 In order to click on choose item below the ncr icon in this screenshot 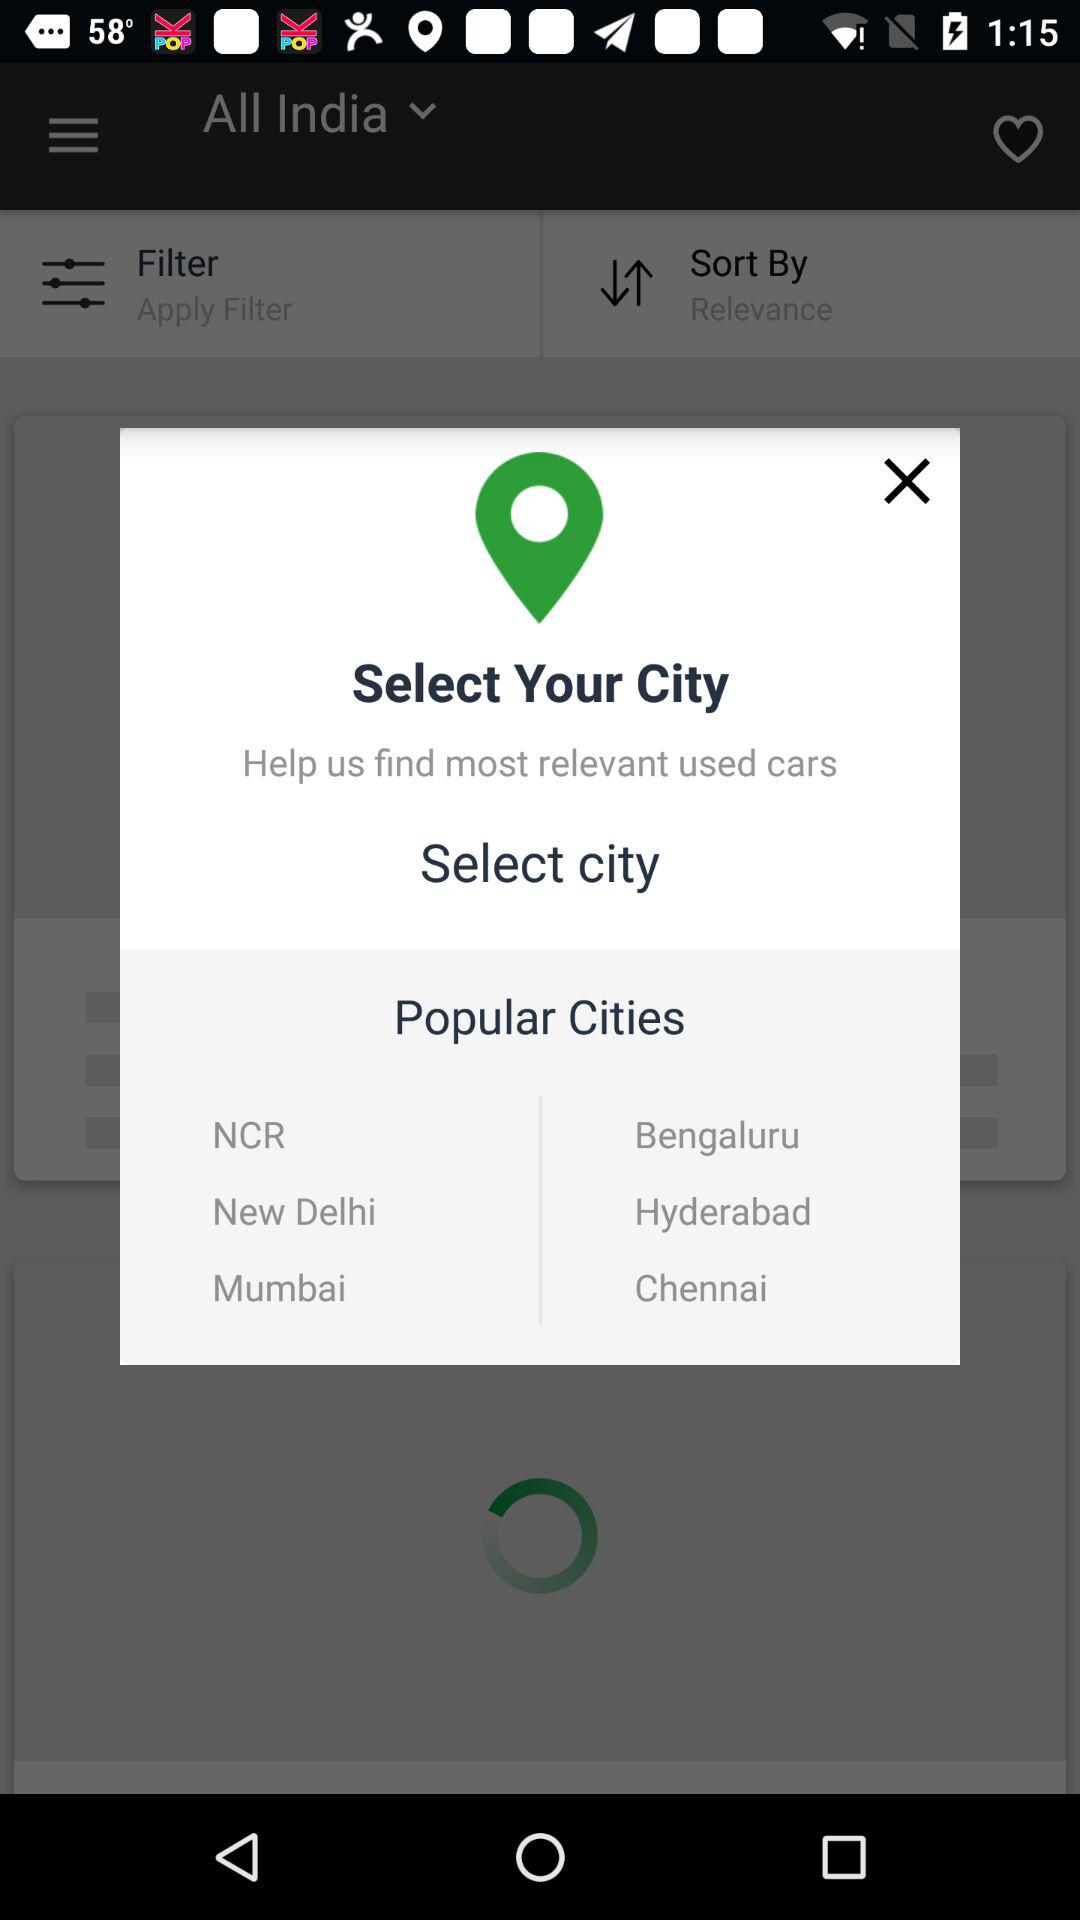, I will do `click(294, 1210)`.